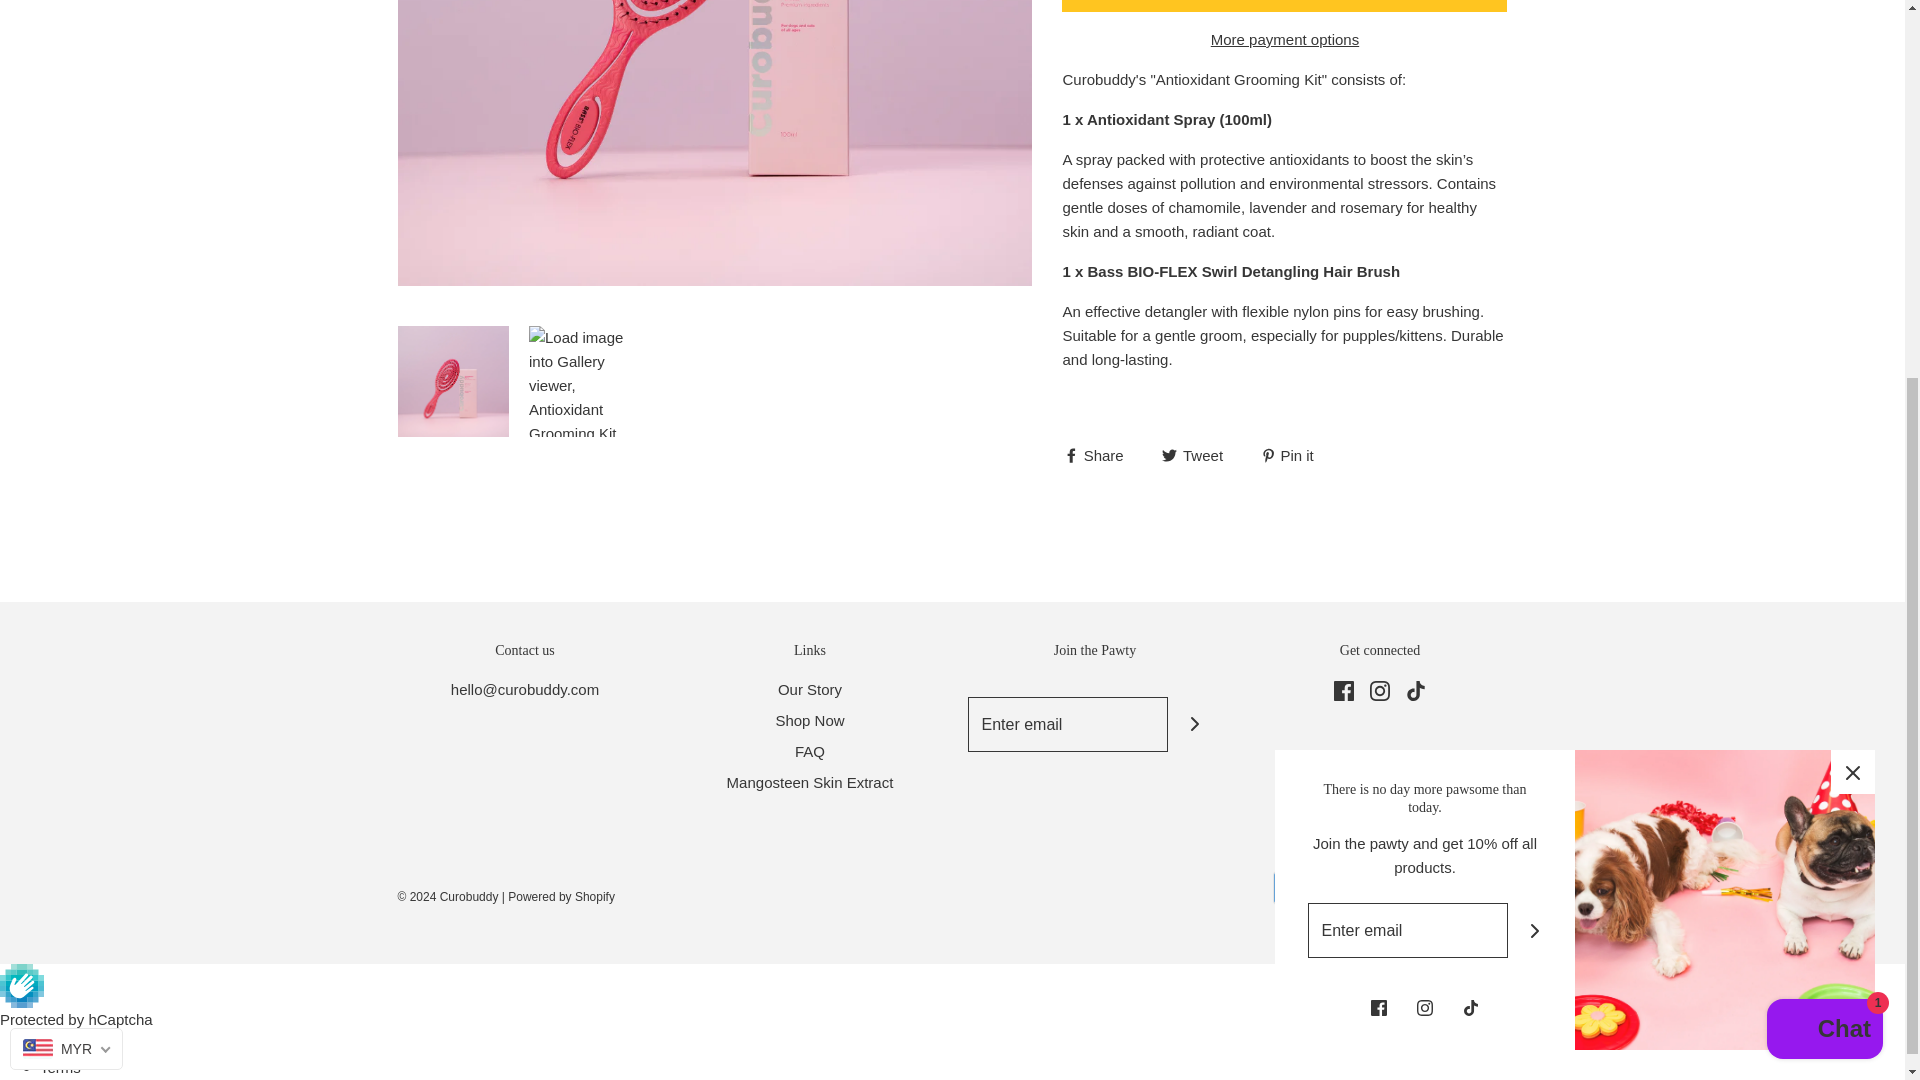 The width and height of the screenshot is (1920, 1080). Describe the element at coordinates (561, 896) in the screenshot. I see `Powered by Shopify` at that location.